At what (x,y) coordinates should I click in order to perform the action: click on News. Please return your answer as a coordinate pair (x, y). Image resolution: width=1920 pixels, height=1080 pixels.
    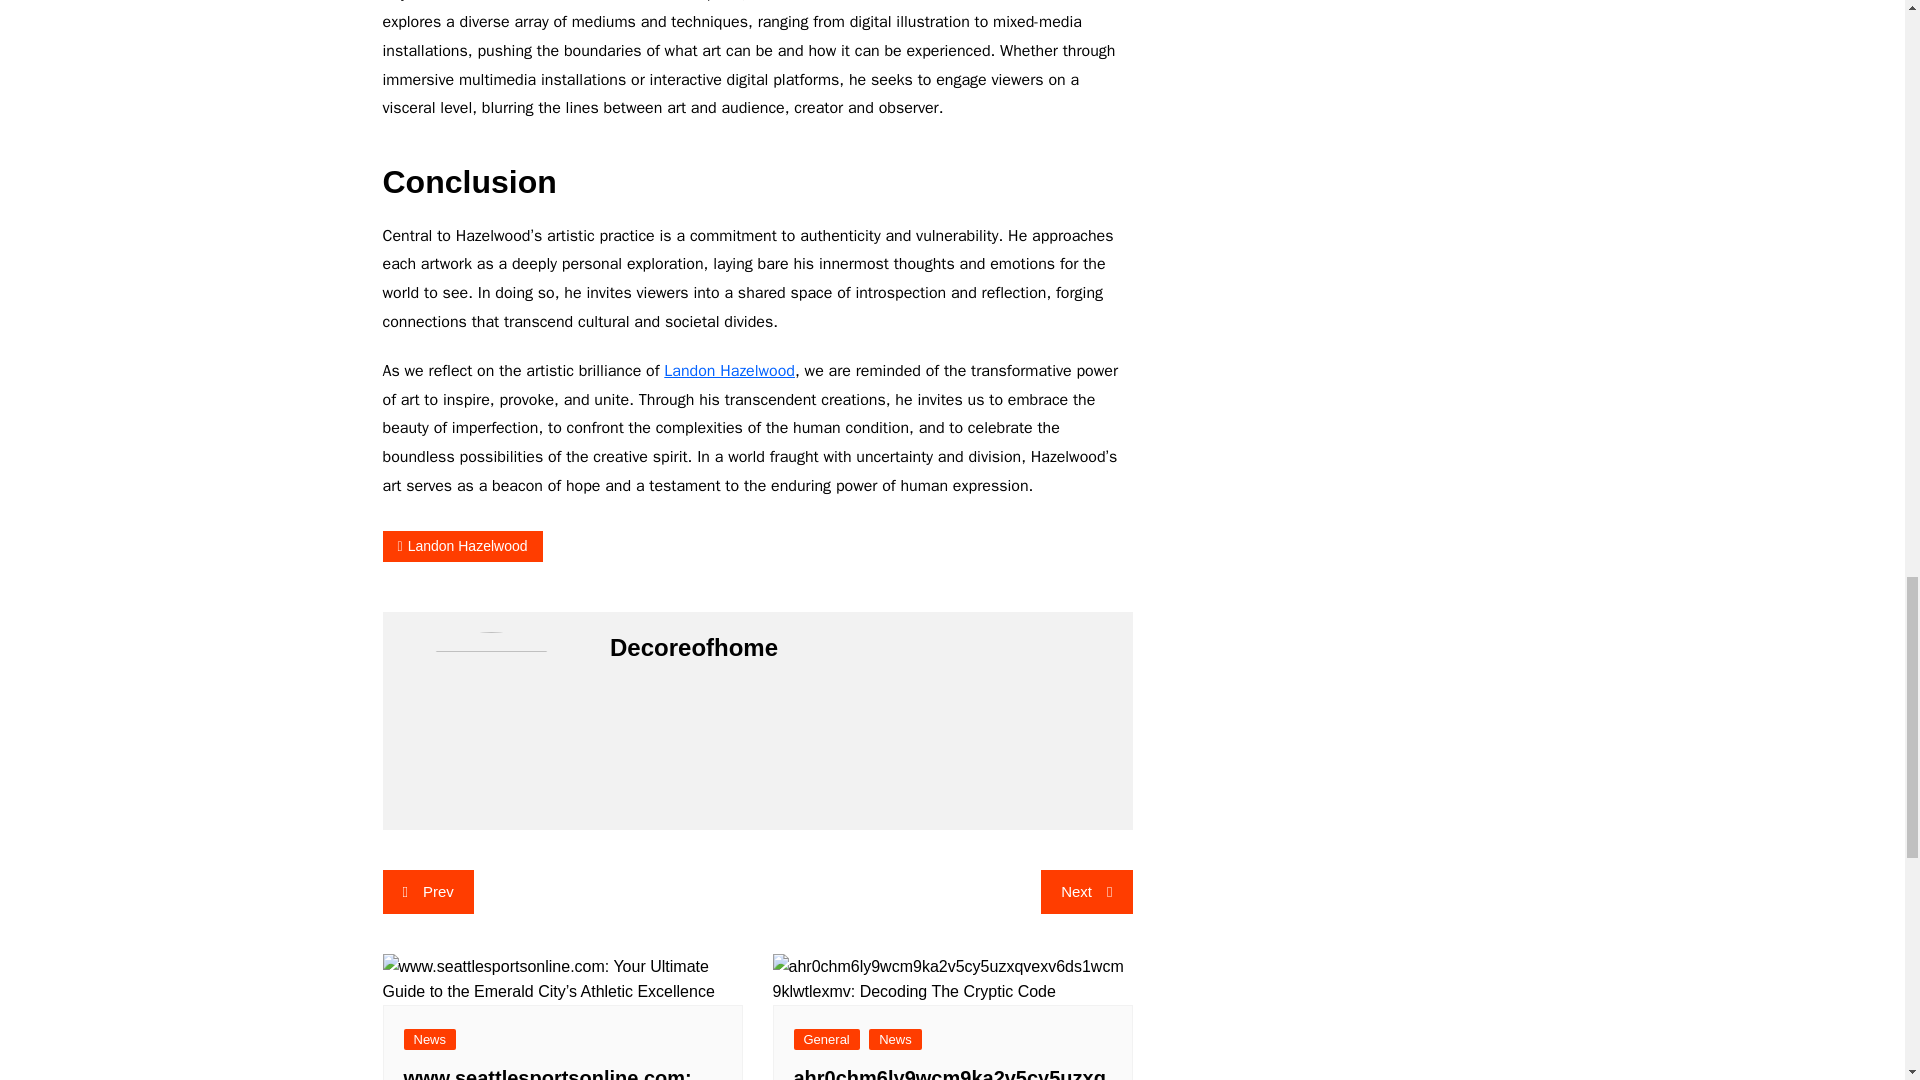
    Looking at the image, I should click on (430, 1039).